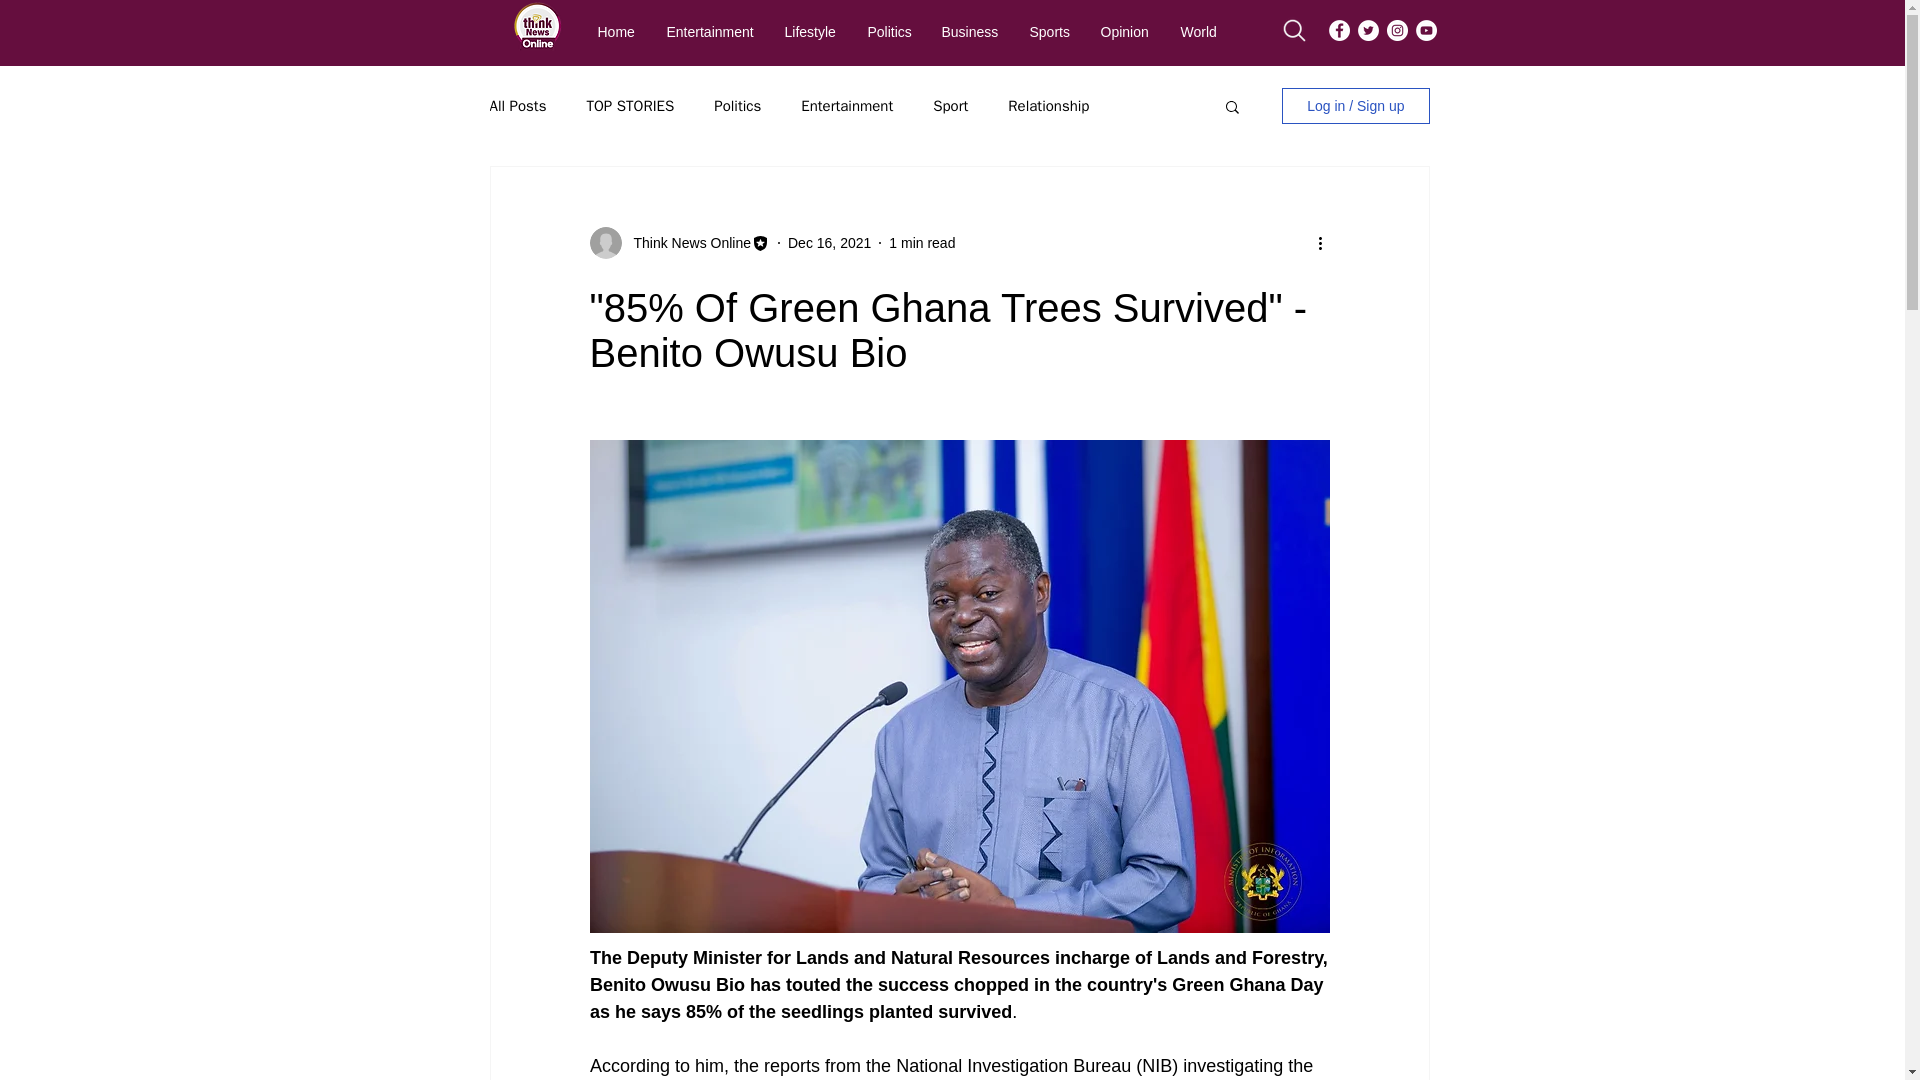  Describe the element at coordinates (1048, 105) in the screenshot. I see `Relationship` at that location.